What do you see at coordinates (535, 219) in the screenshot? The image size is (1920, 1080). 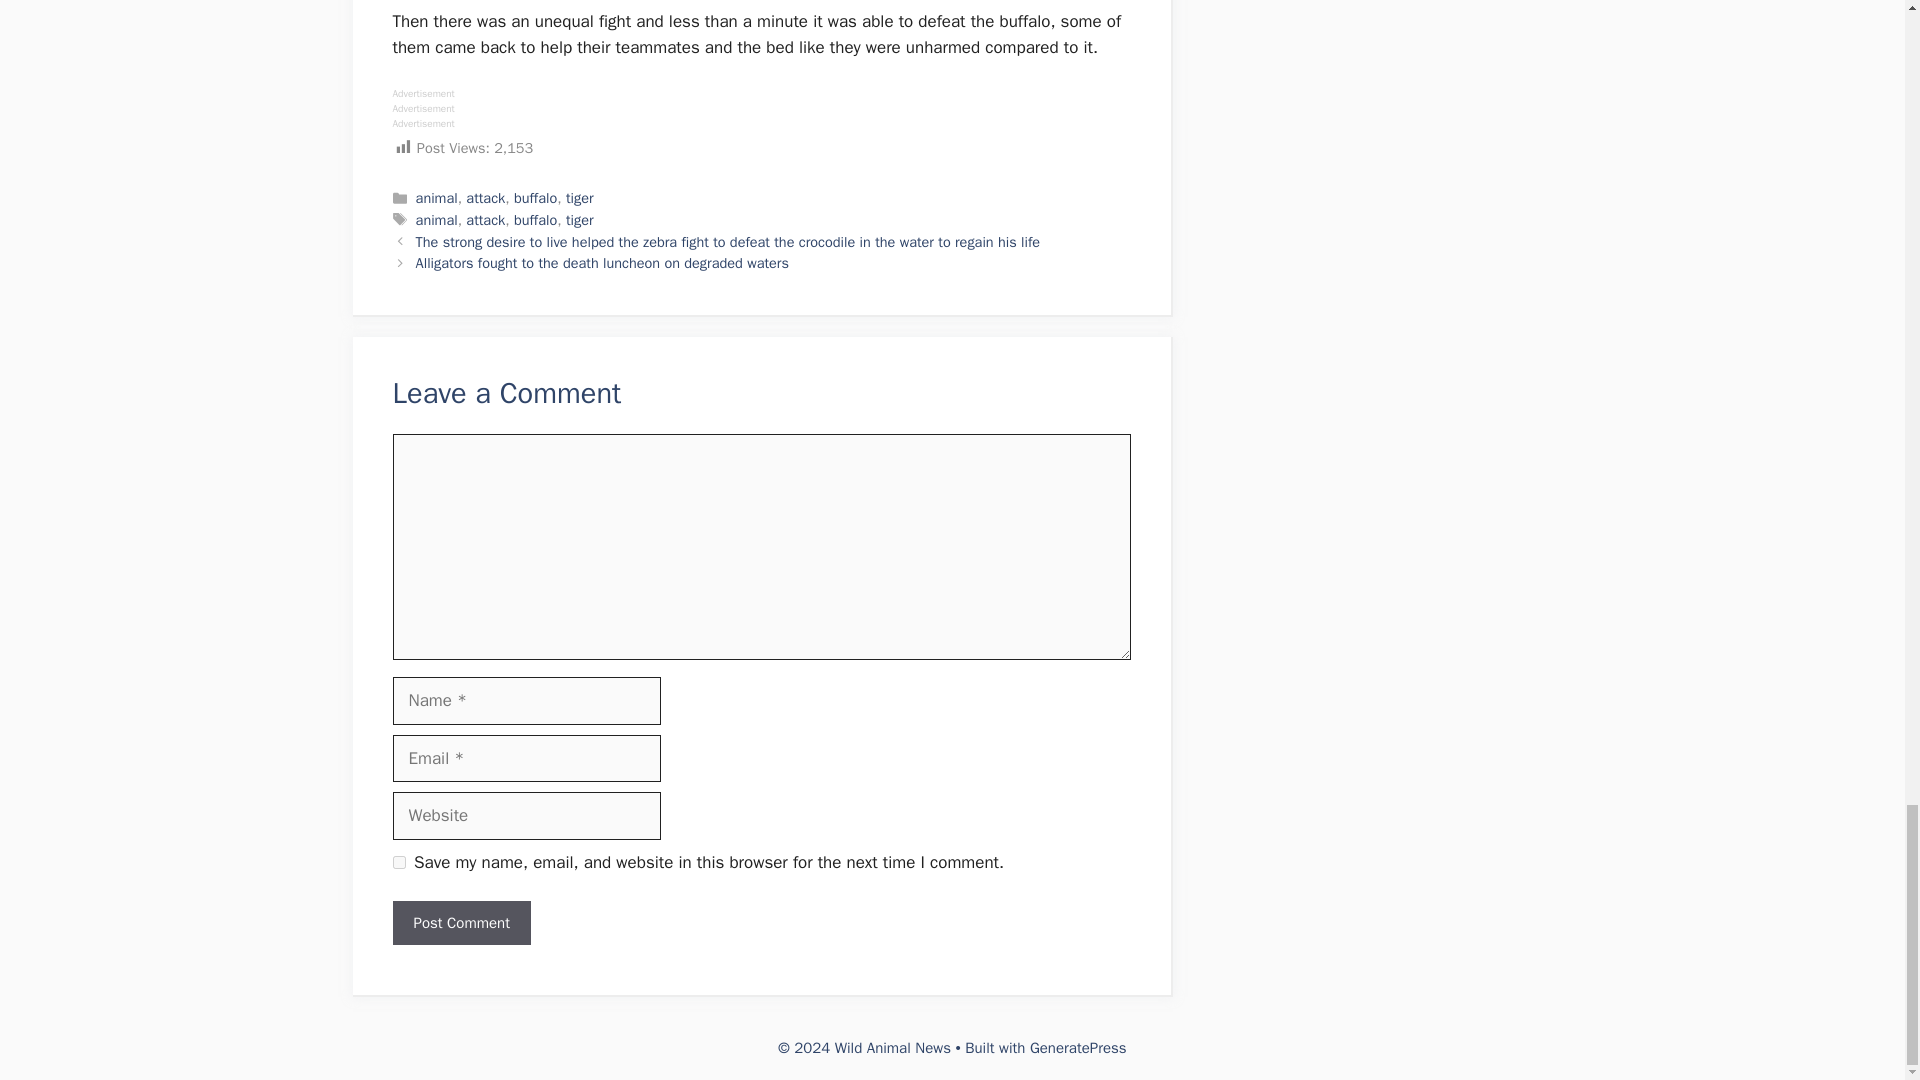 I see `buffalo` at bounding box center [535, 219].